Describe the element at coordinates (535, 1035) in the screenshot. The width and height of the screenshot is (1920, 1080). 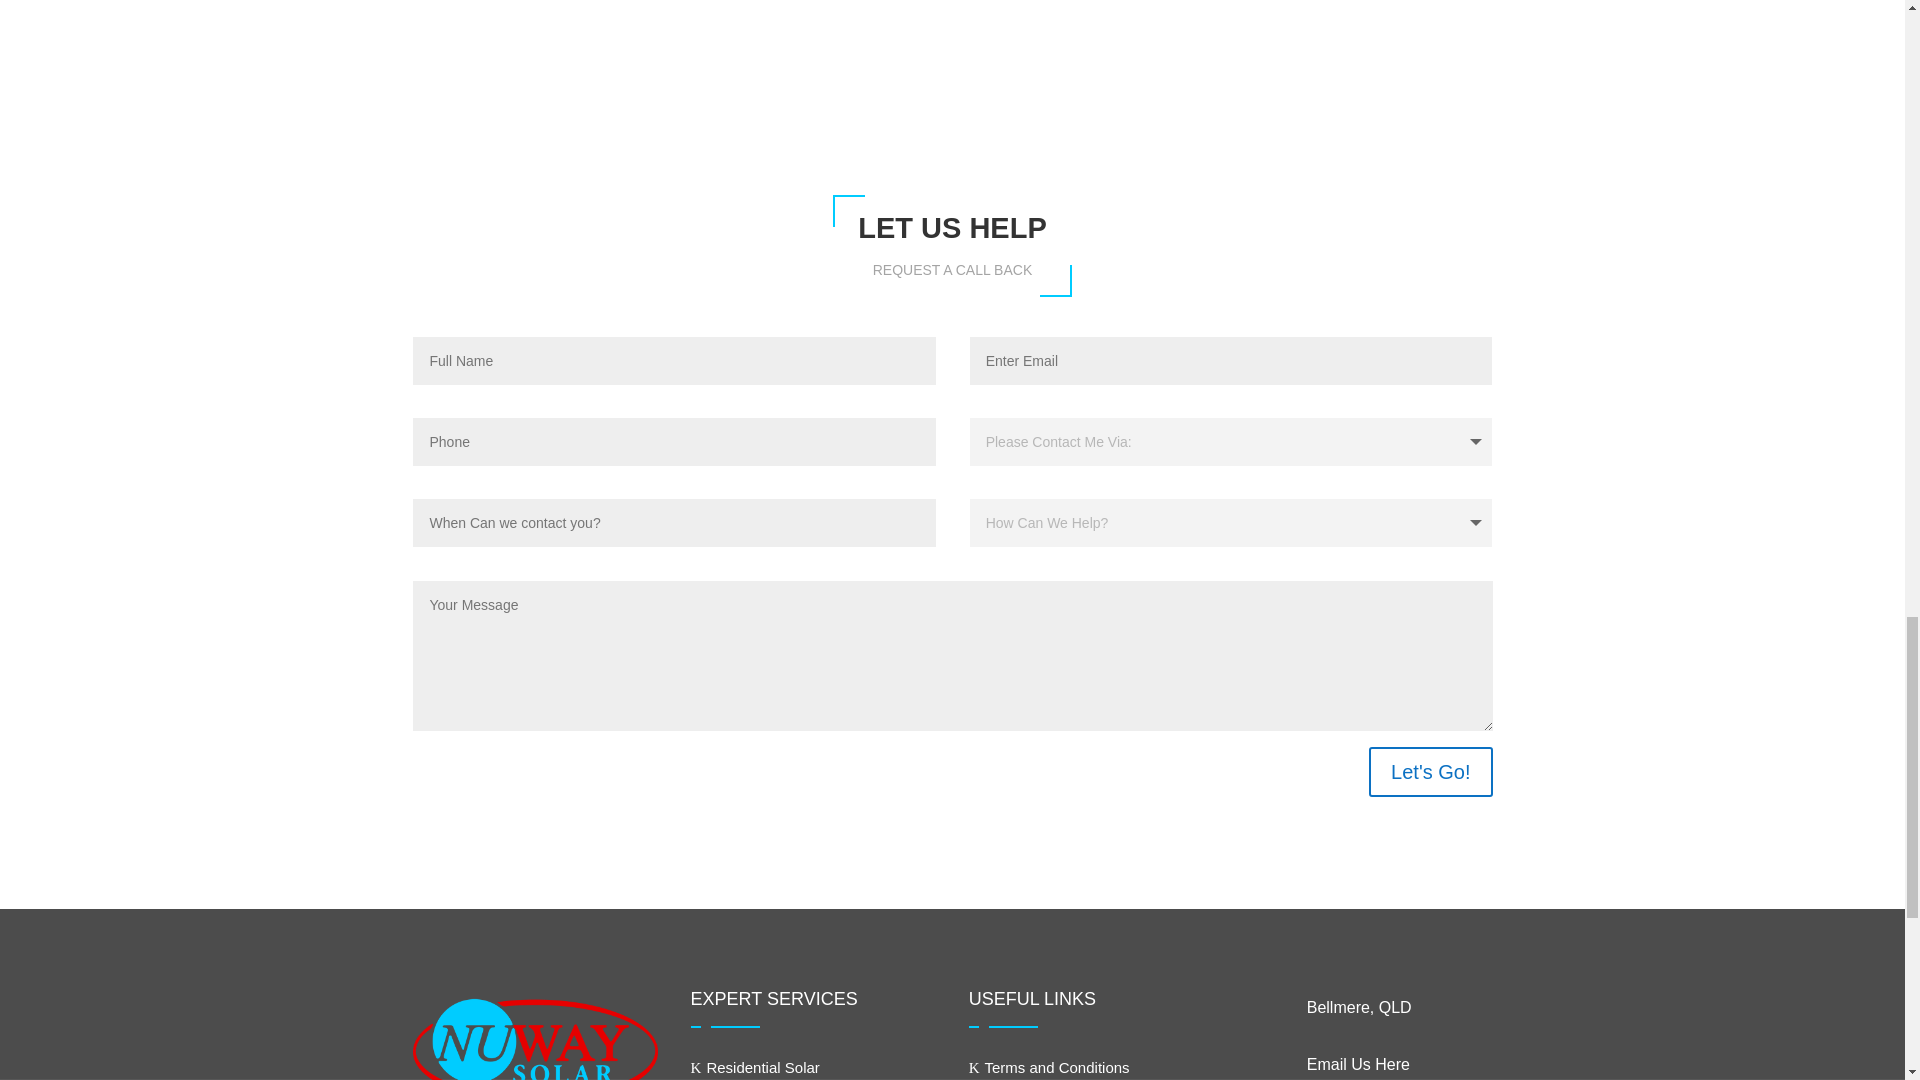
I see `NuWay Logo WEB` at that location.